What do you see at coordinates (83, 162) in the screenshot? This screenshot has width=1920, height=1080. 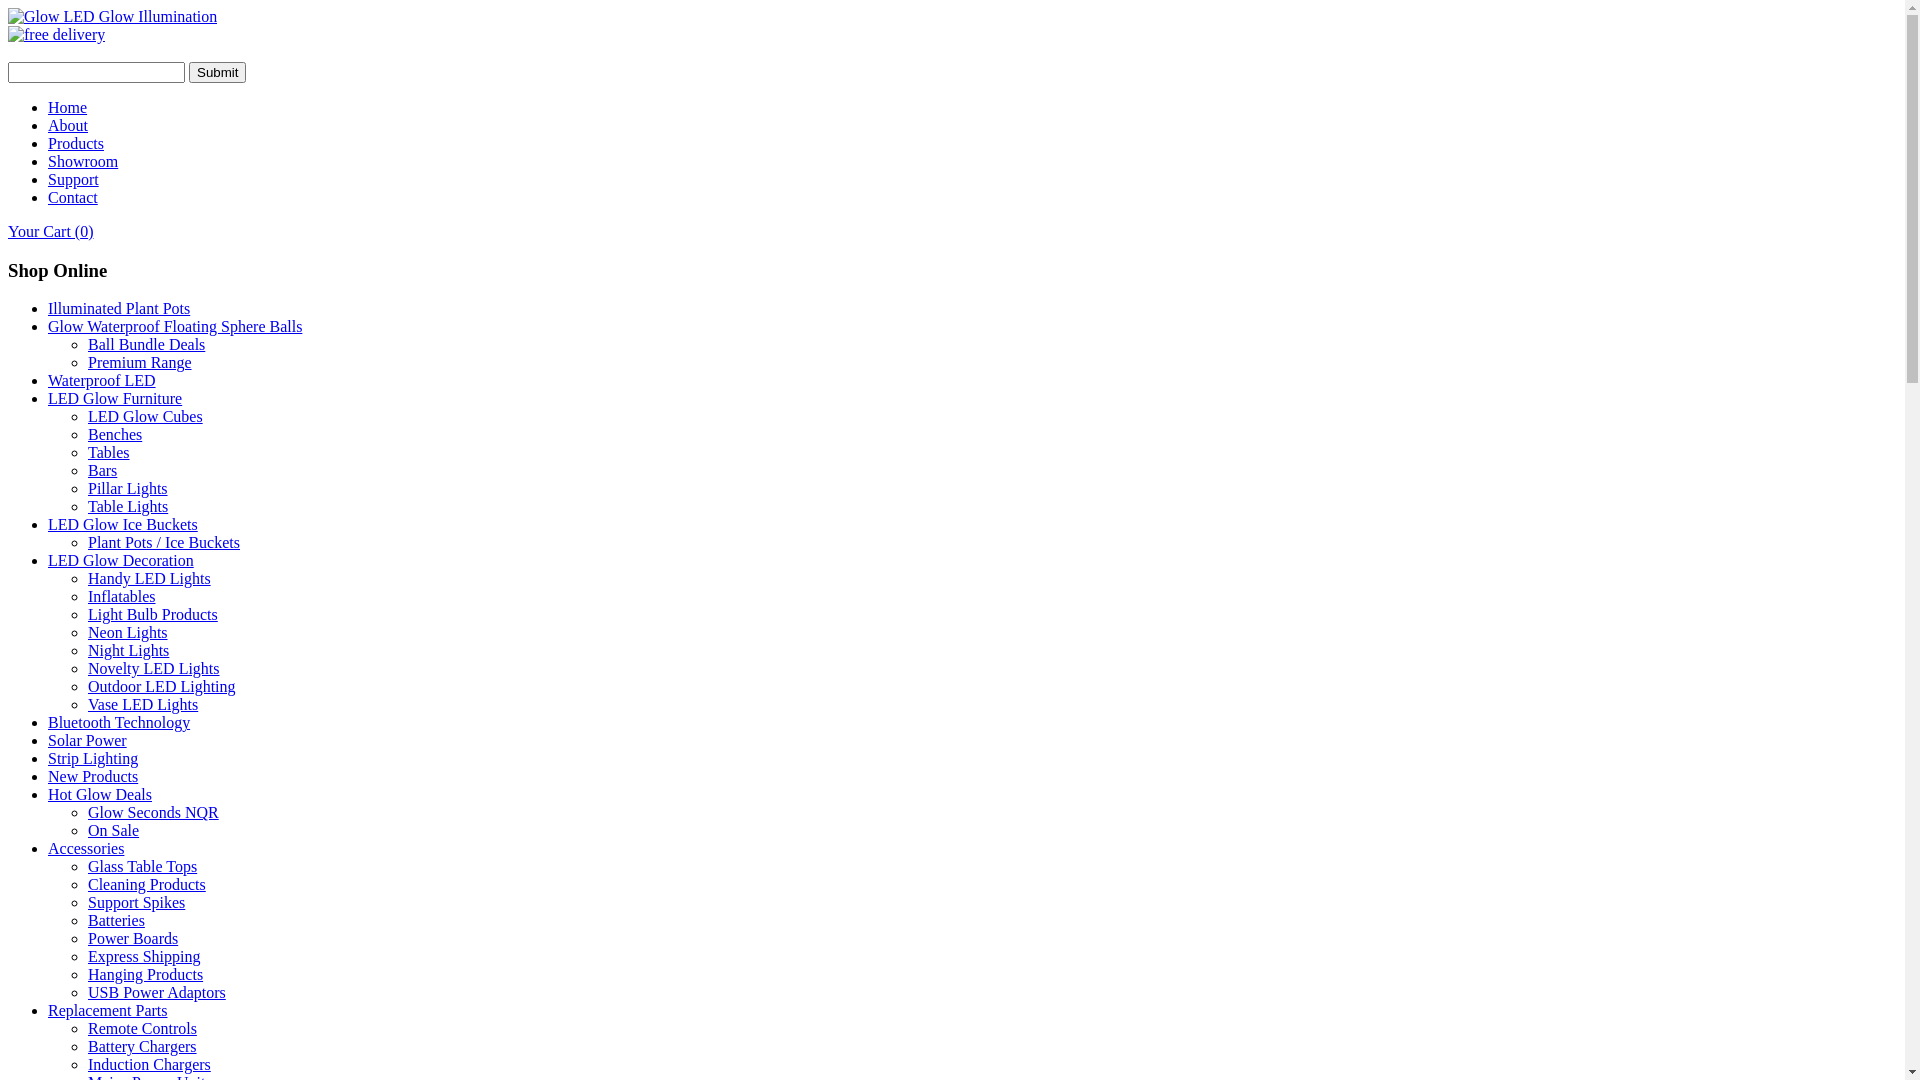 I see `Showroom` at bounding box center [83, 162].